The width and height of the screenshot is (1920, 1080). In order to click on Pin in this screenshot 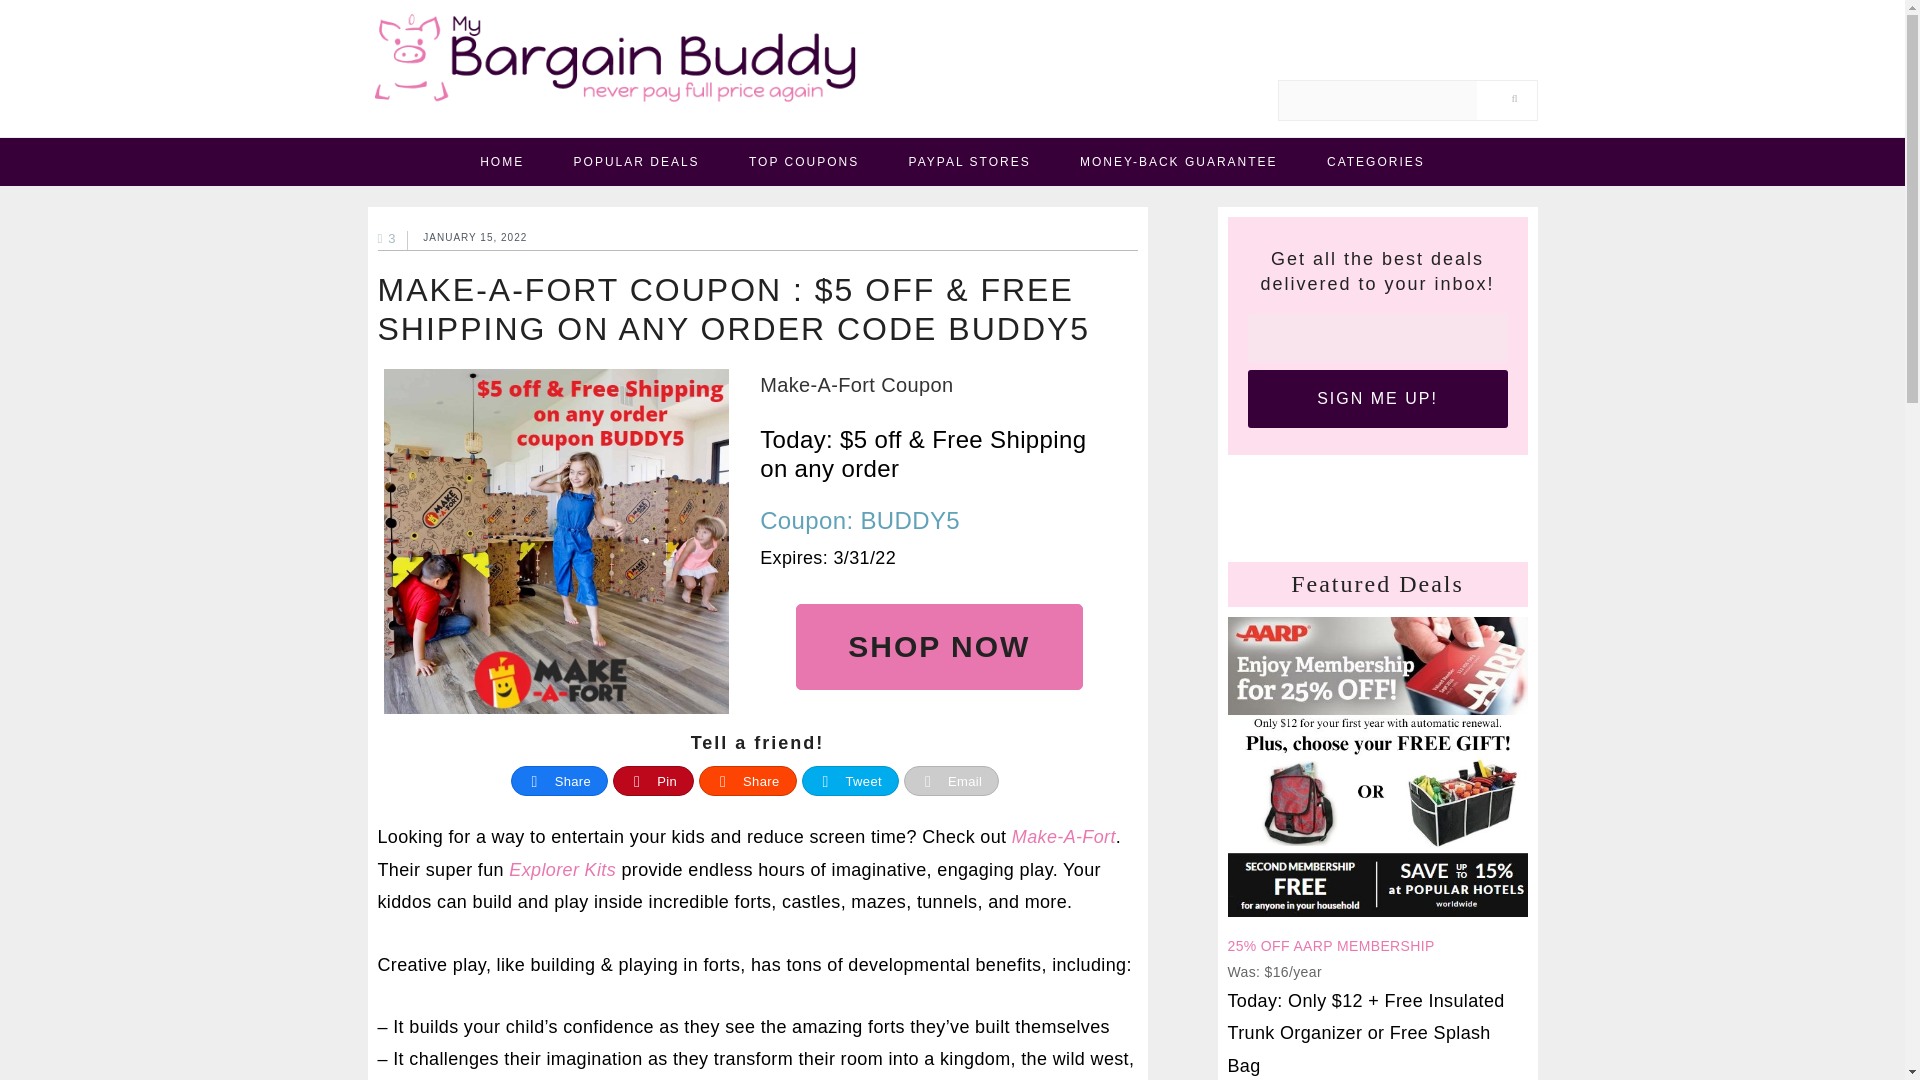, I will do `click(654, 780)`.